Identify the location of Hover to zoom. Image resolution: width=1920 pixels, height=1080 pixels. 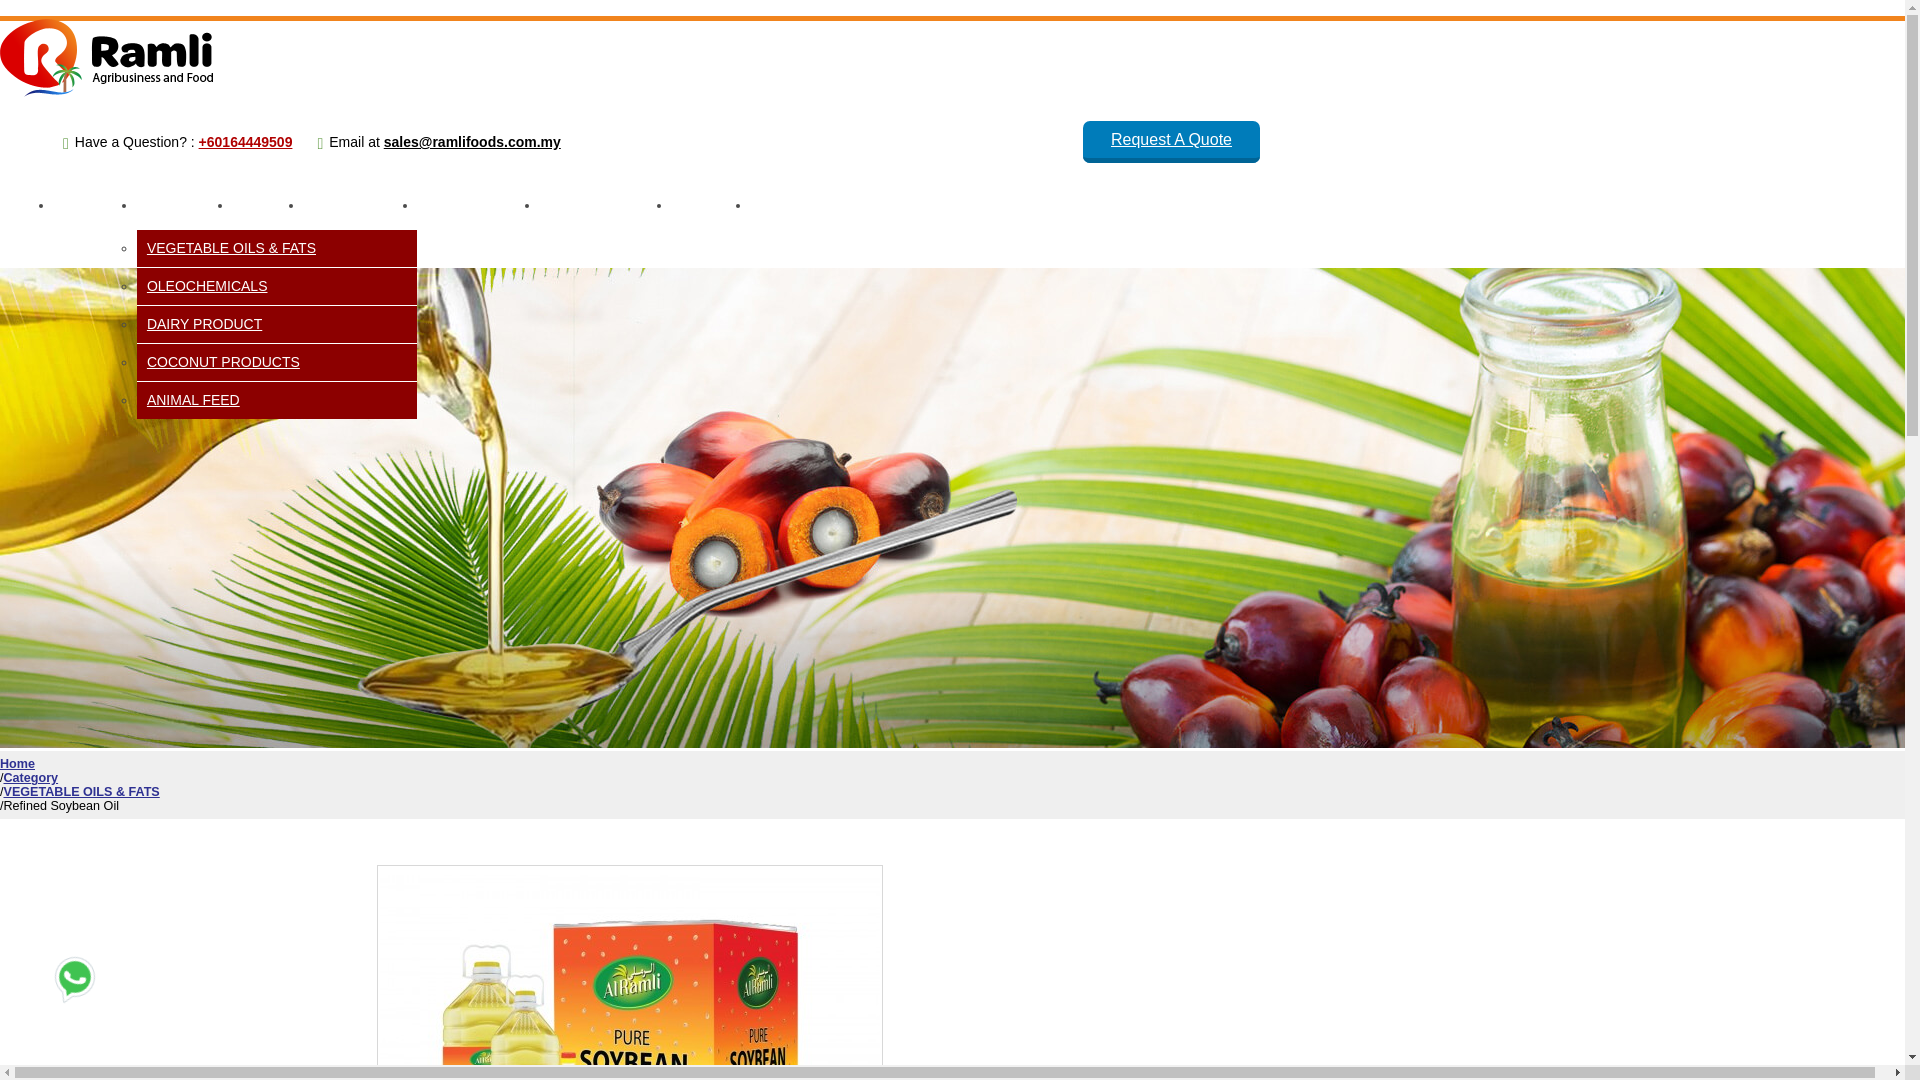
(630, 974).